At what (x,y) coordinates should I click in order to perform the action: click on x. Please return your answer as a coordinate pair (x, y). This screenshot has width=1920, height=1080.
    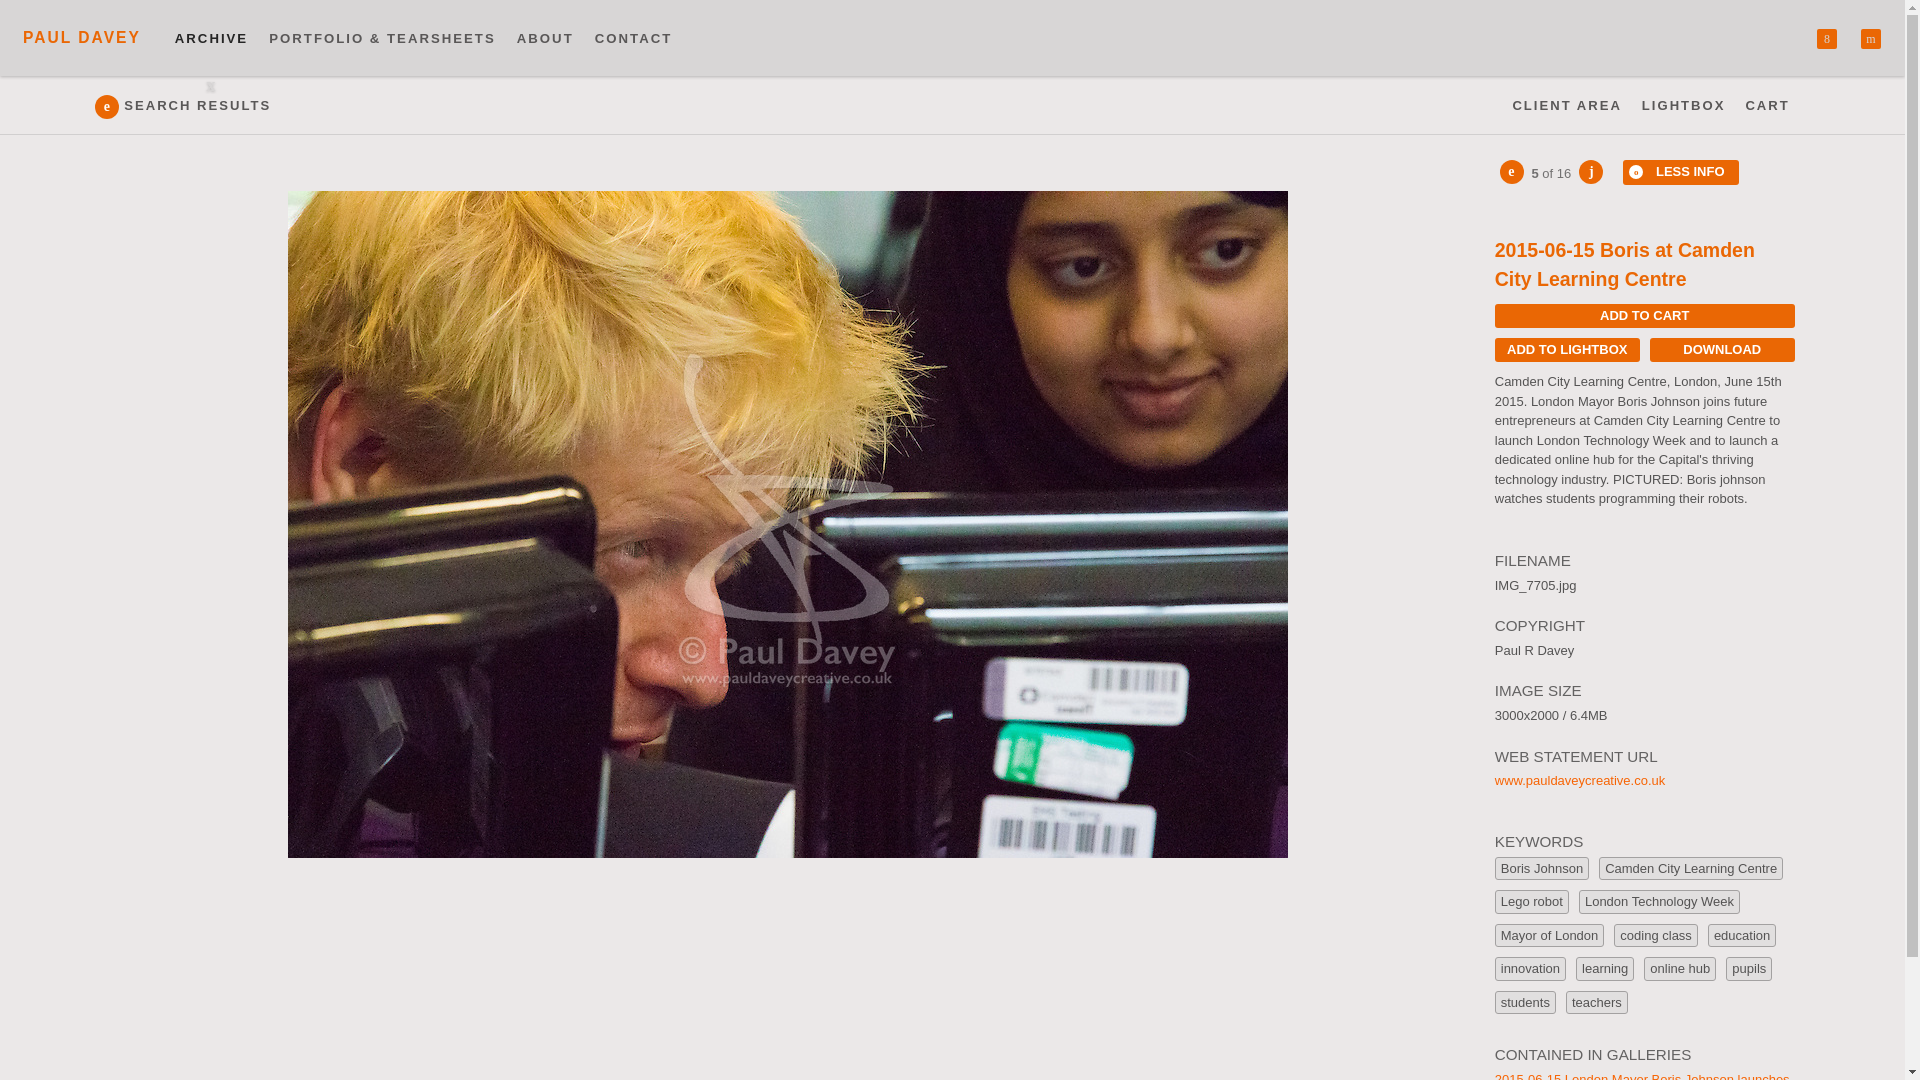
    Looking at the image, I should click on (1826, 38).